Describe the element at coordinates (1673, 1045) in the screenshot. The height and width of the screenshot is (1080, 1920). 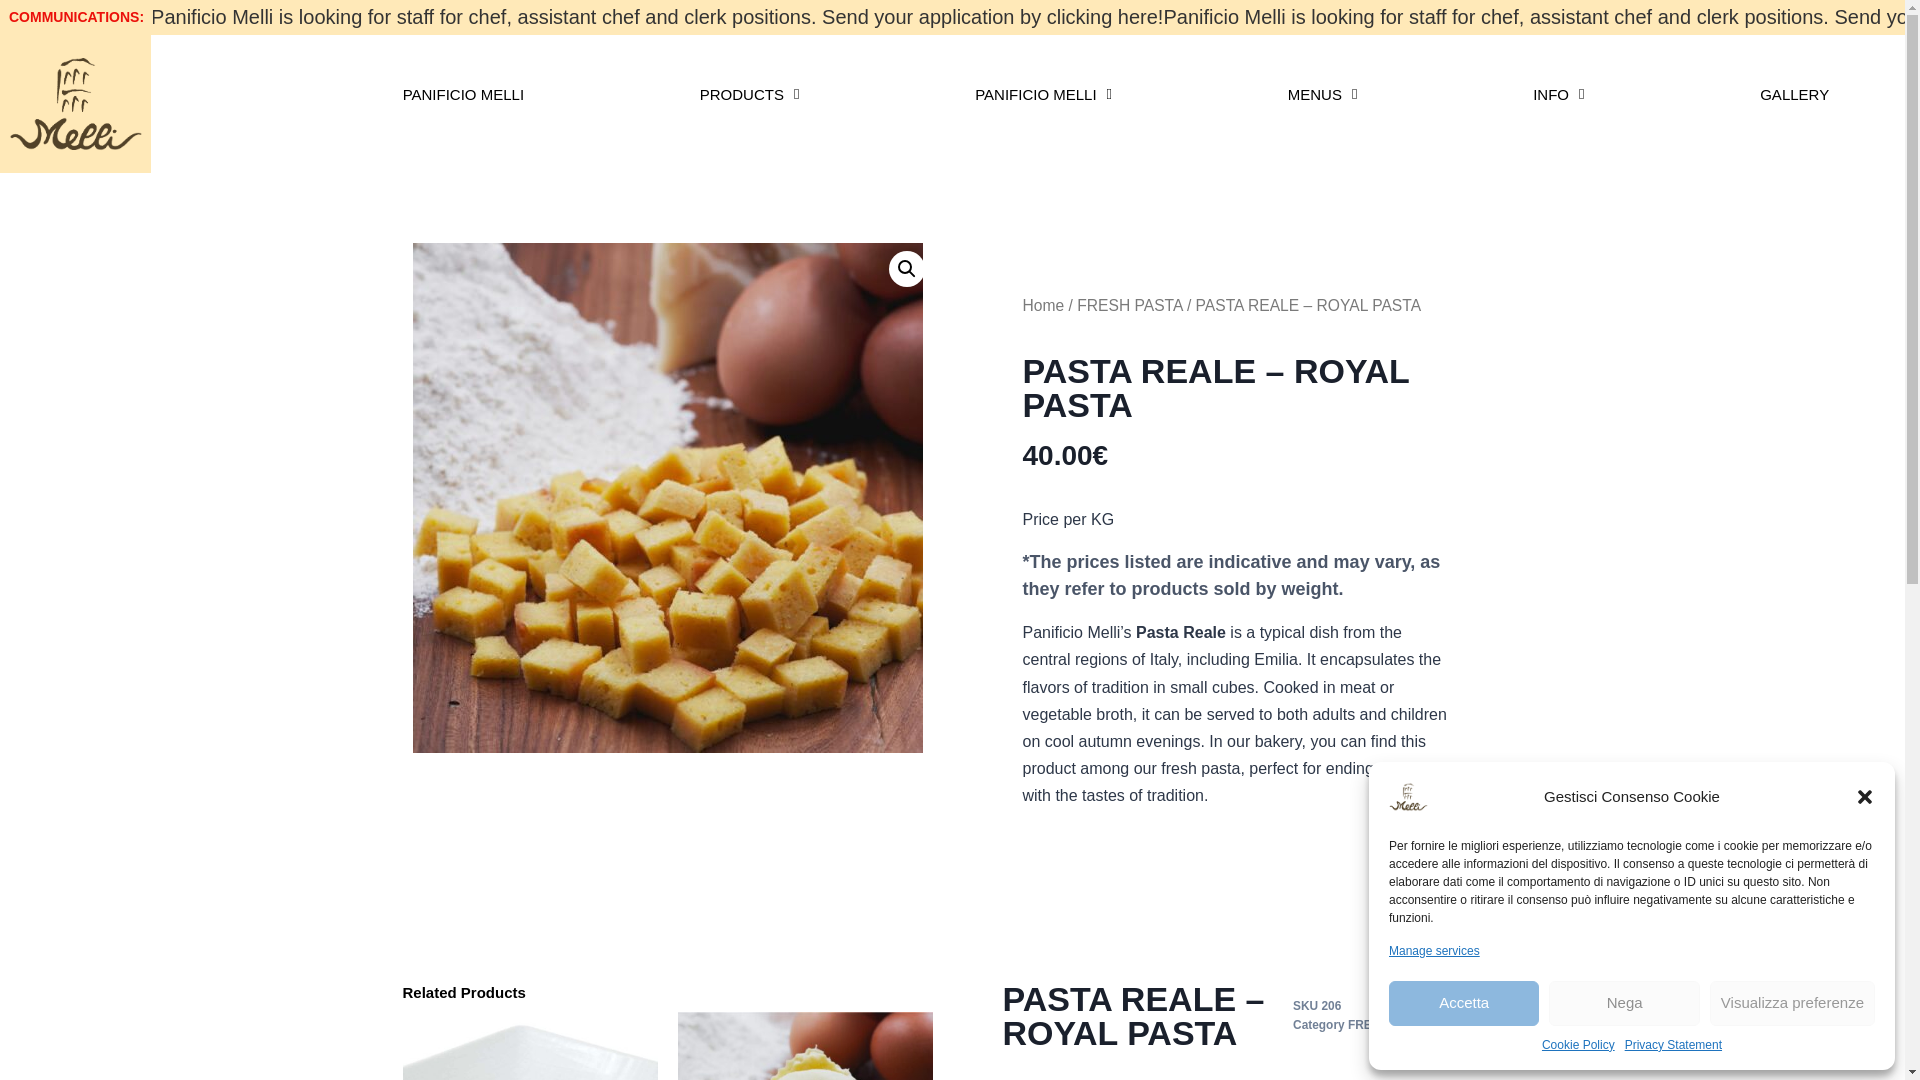
I see `Privacy Statement` at that location.